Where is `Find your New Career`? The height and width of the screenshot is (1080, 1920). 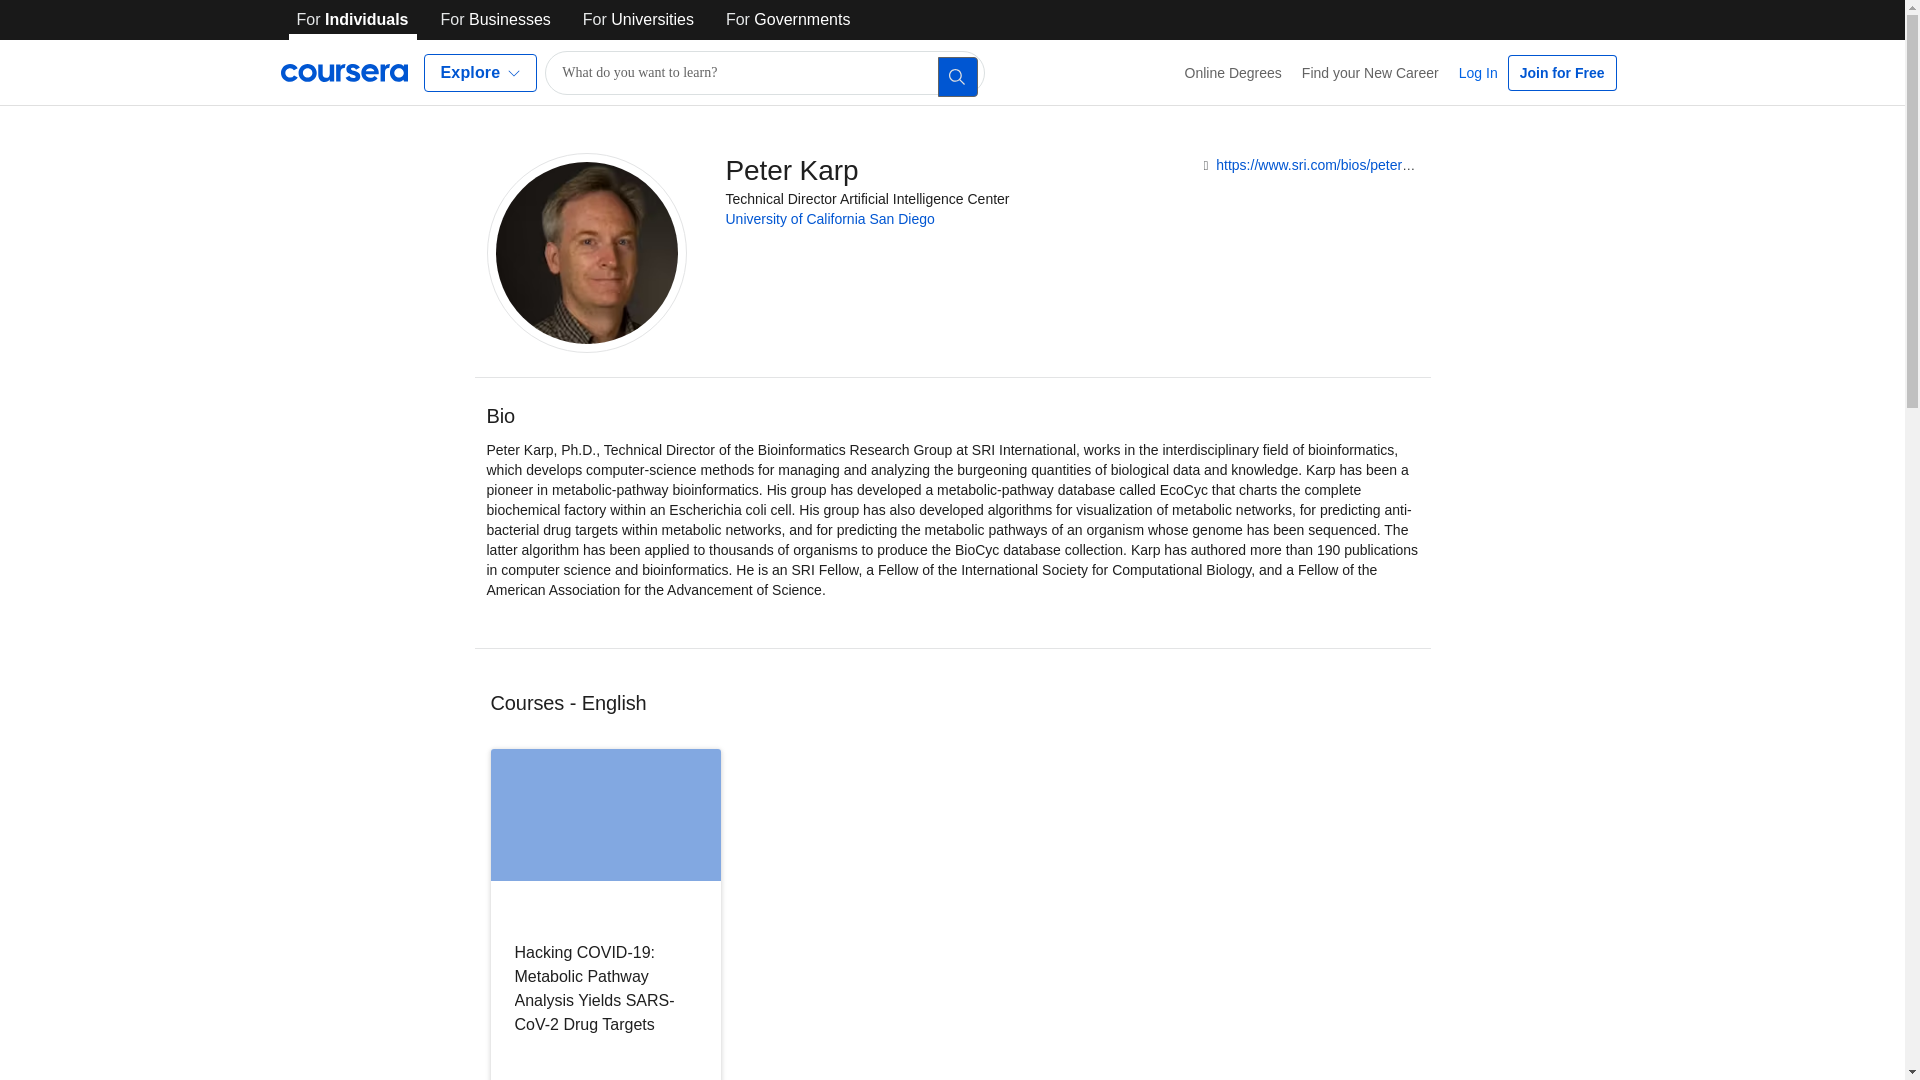 Find your New Career is located at coordinates (1370, 72).